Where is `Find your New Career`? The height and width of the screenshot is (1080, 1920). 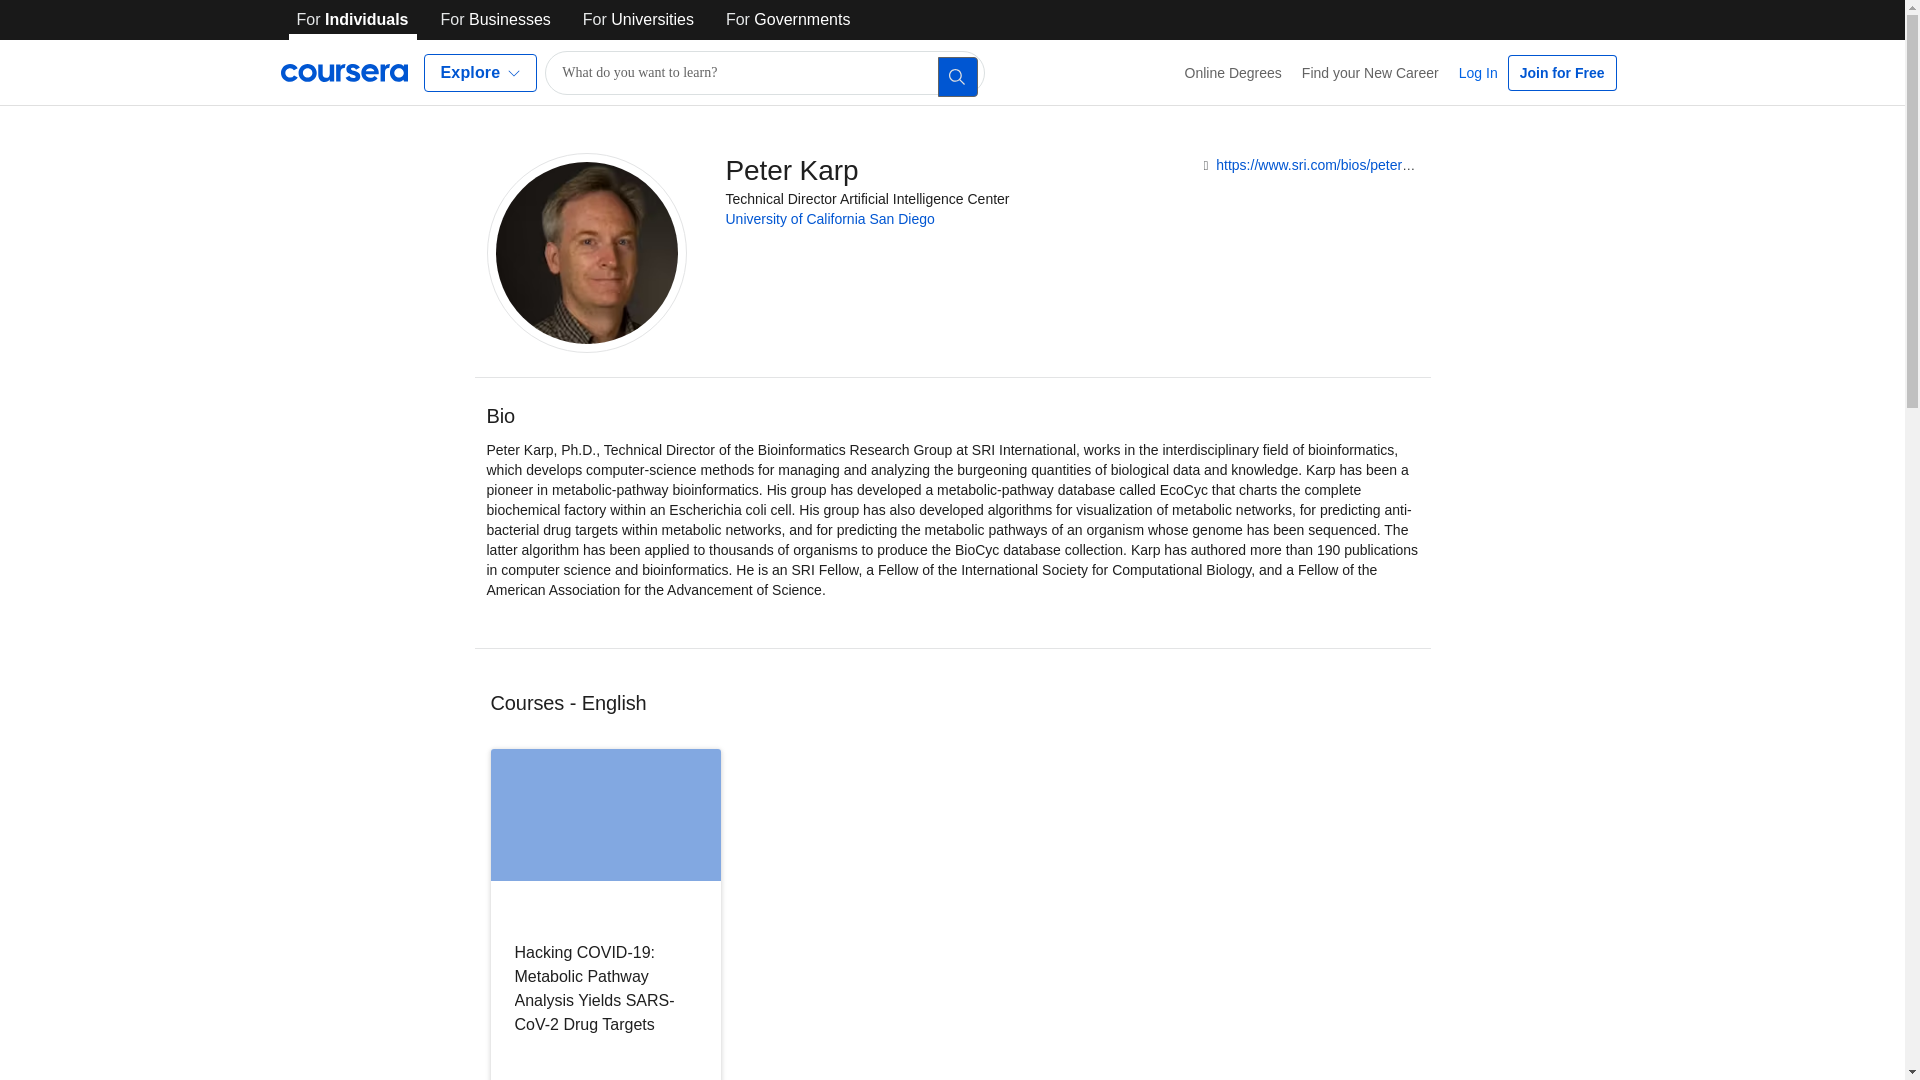 Find your New Career is located at coordinates (1370, 72).